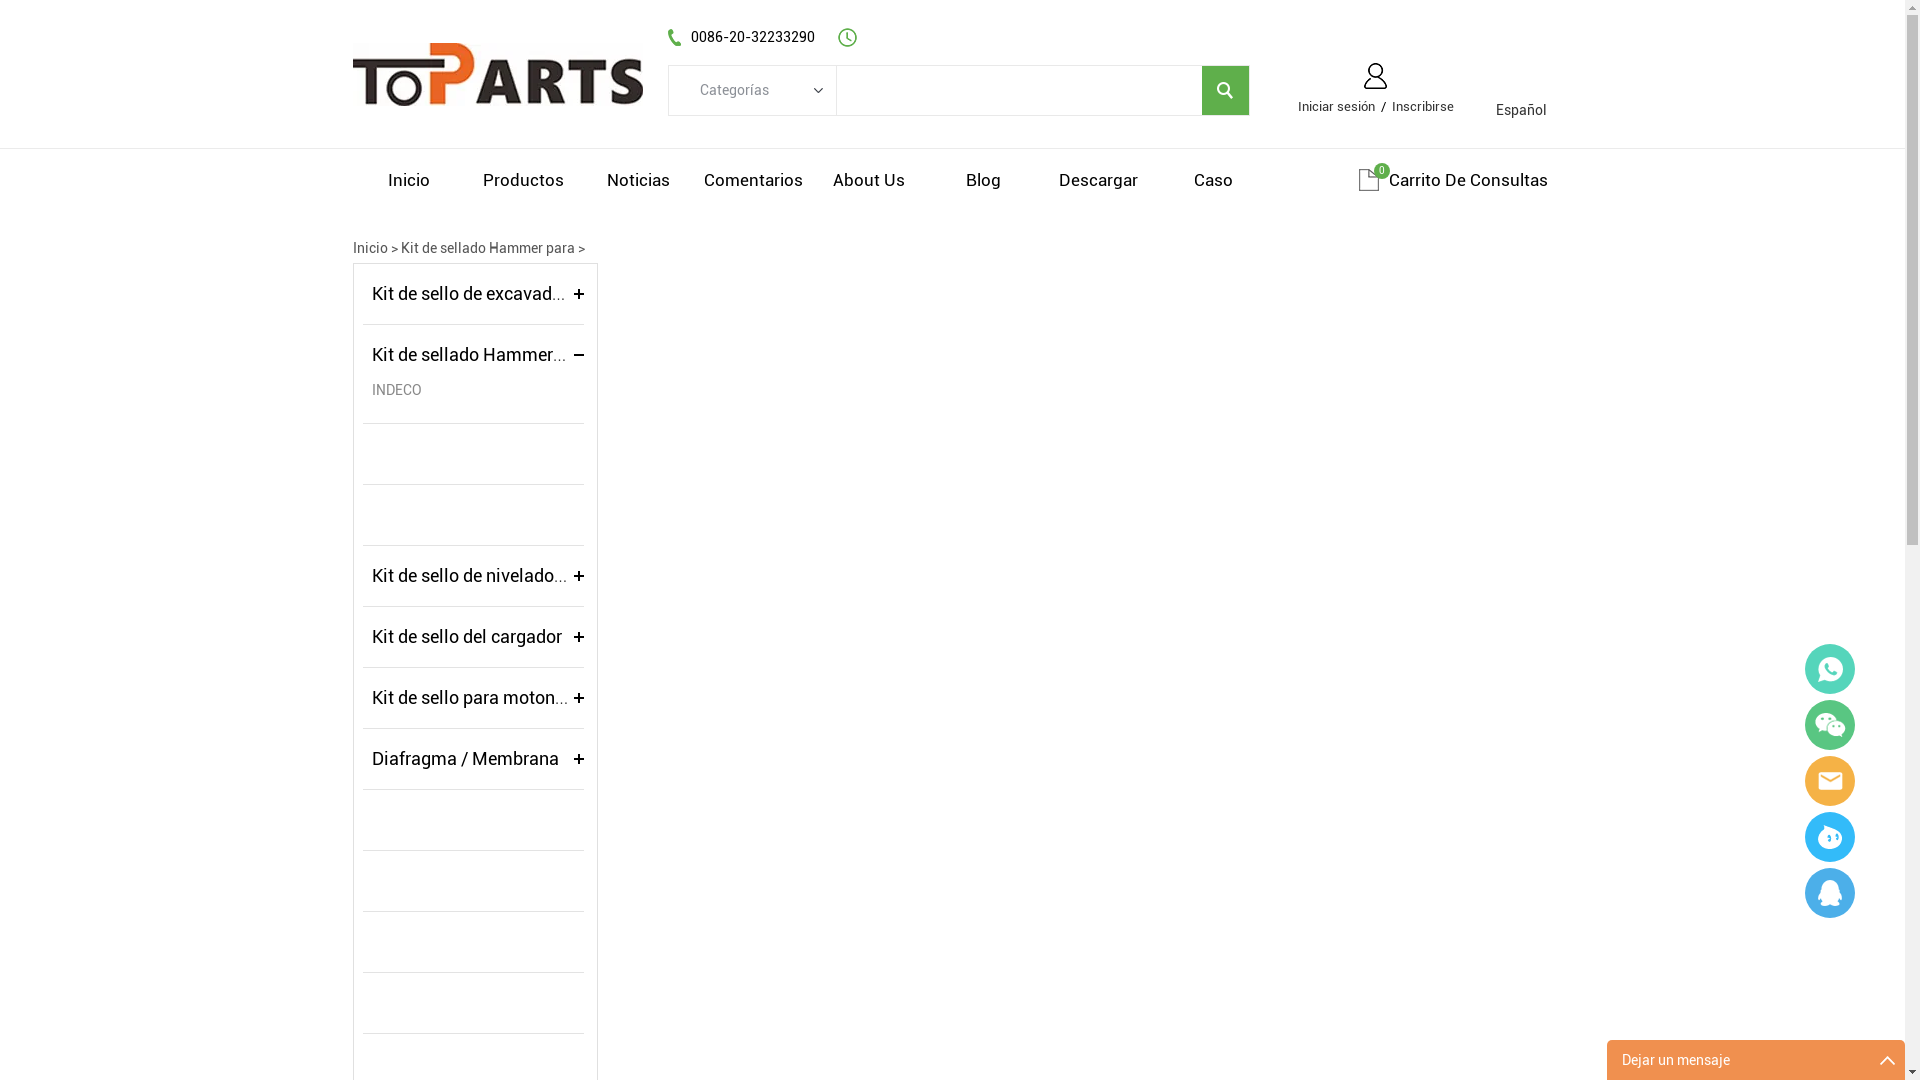 The height and width of the screenshot is (1080, 1920). Describe the element at coordinates (1423, 106) in the screenshot. I see `Inscribirse` at that location.